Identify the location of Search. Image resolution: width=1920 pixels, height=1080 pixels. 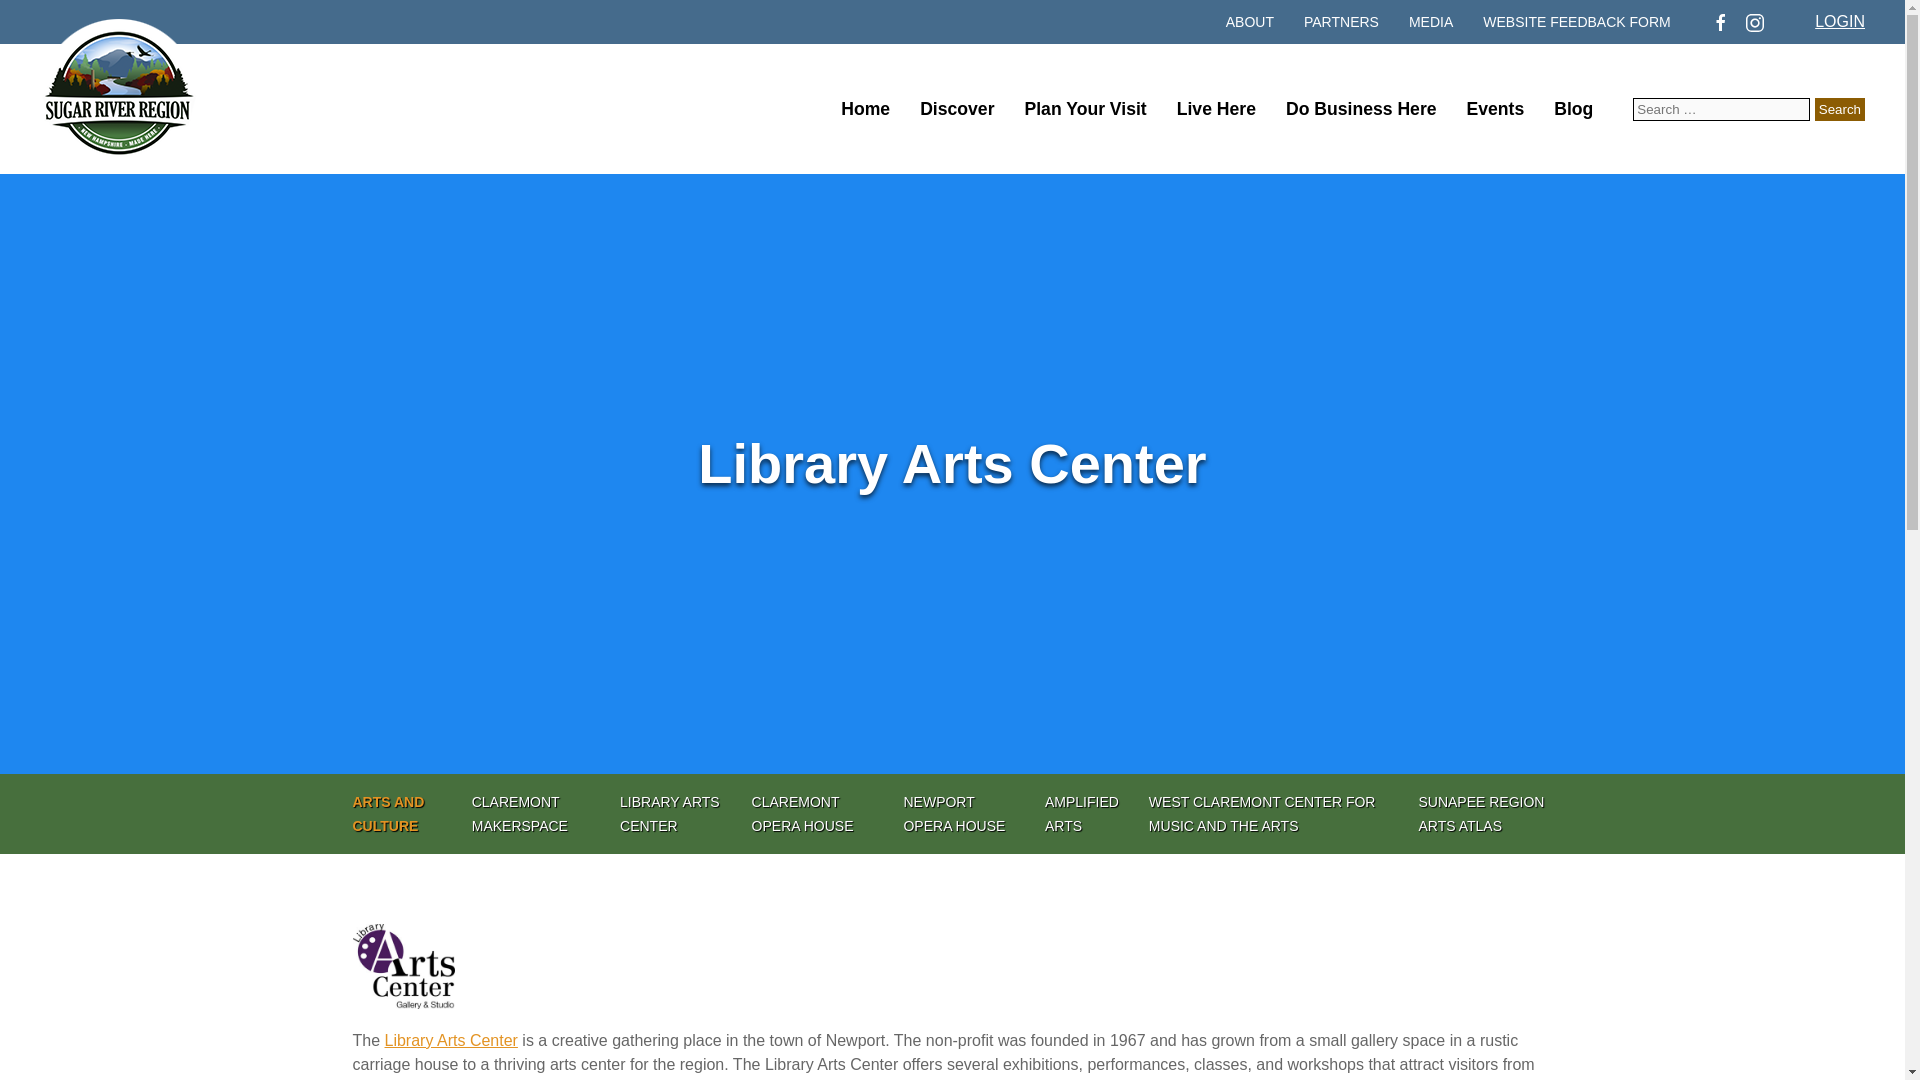
(1839, 109).